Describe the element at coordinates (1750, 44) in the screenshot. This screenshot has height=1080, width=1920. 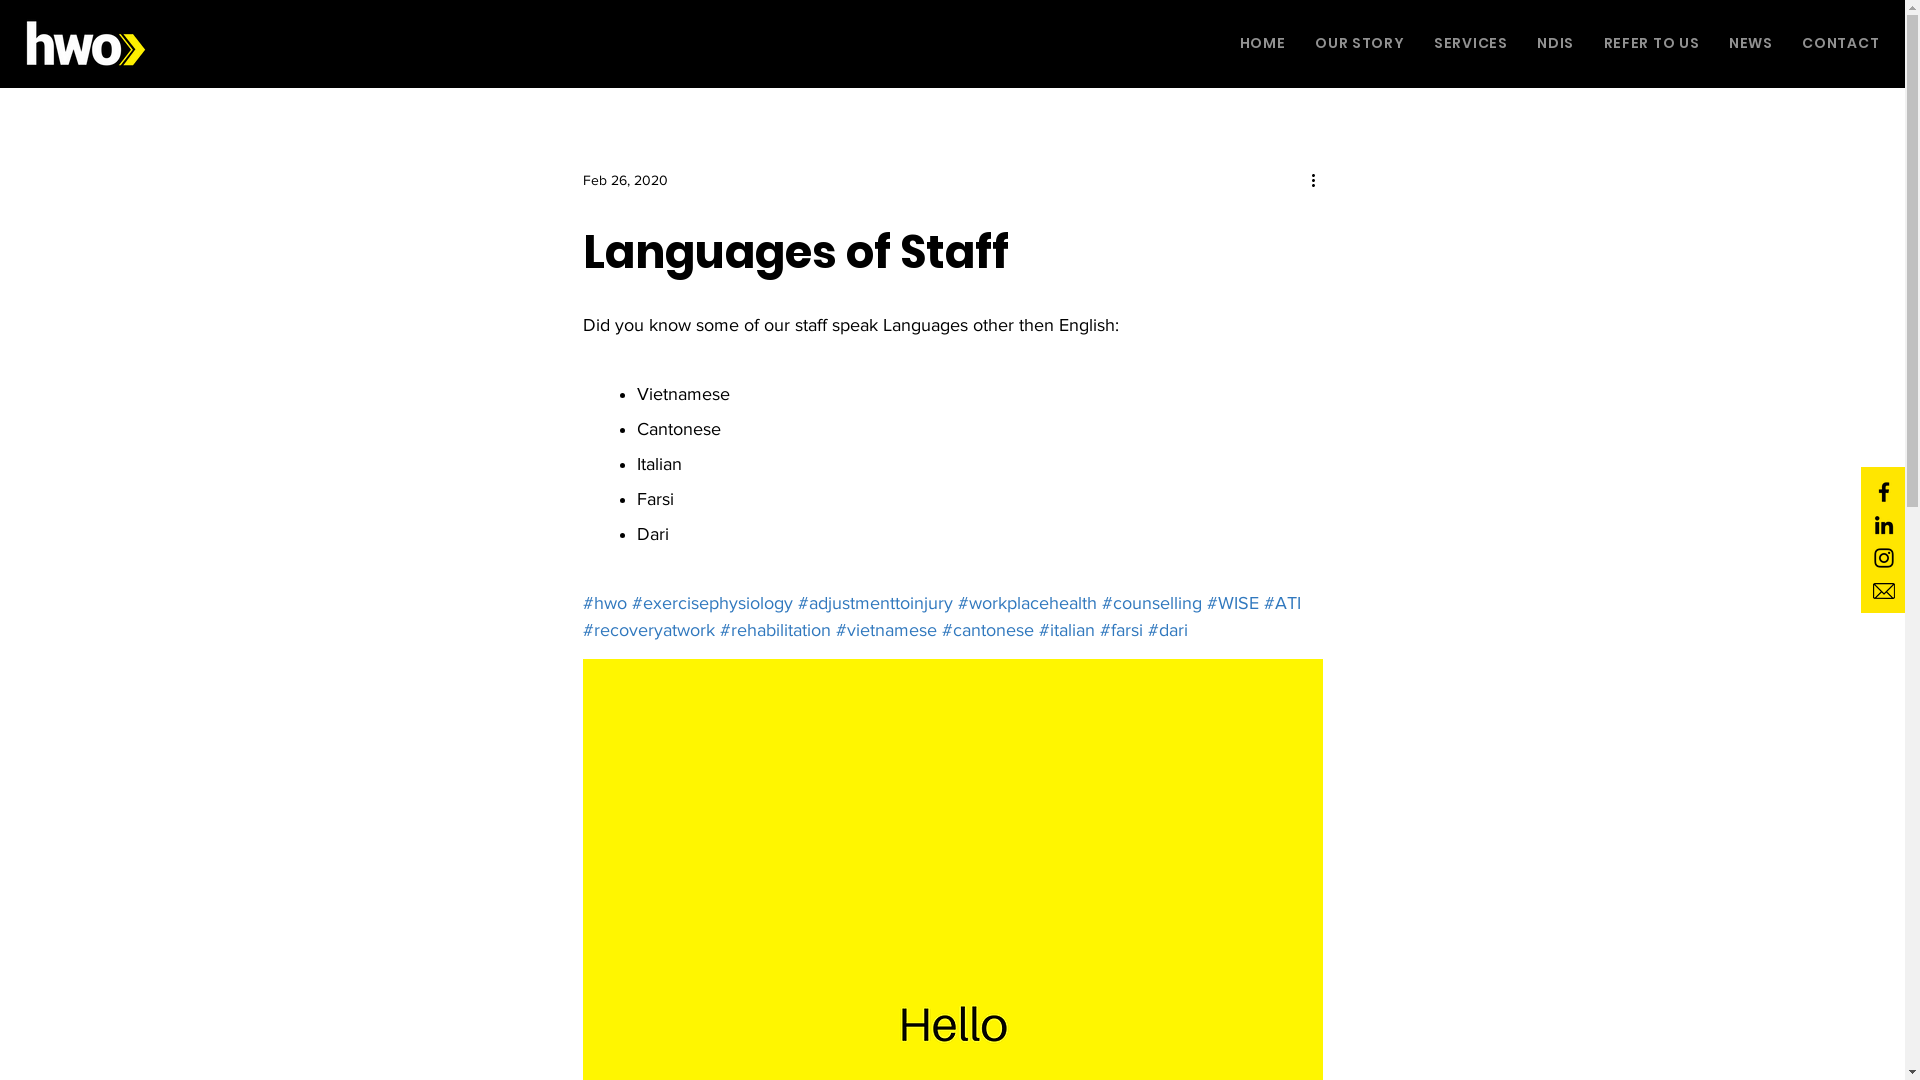
I see `NEWS` at that location.